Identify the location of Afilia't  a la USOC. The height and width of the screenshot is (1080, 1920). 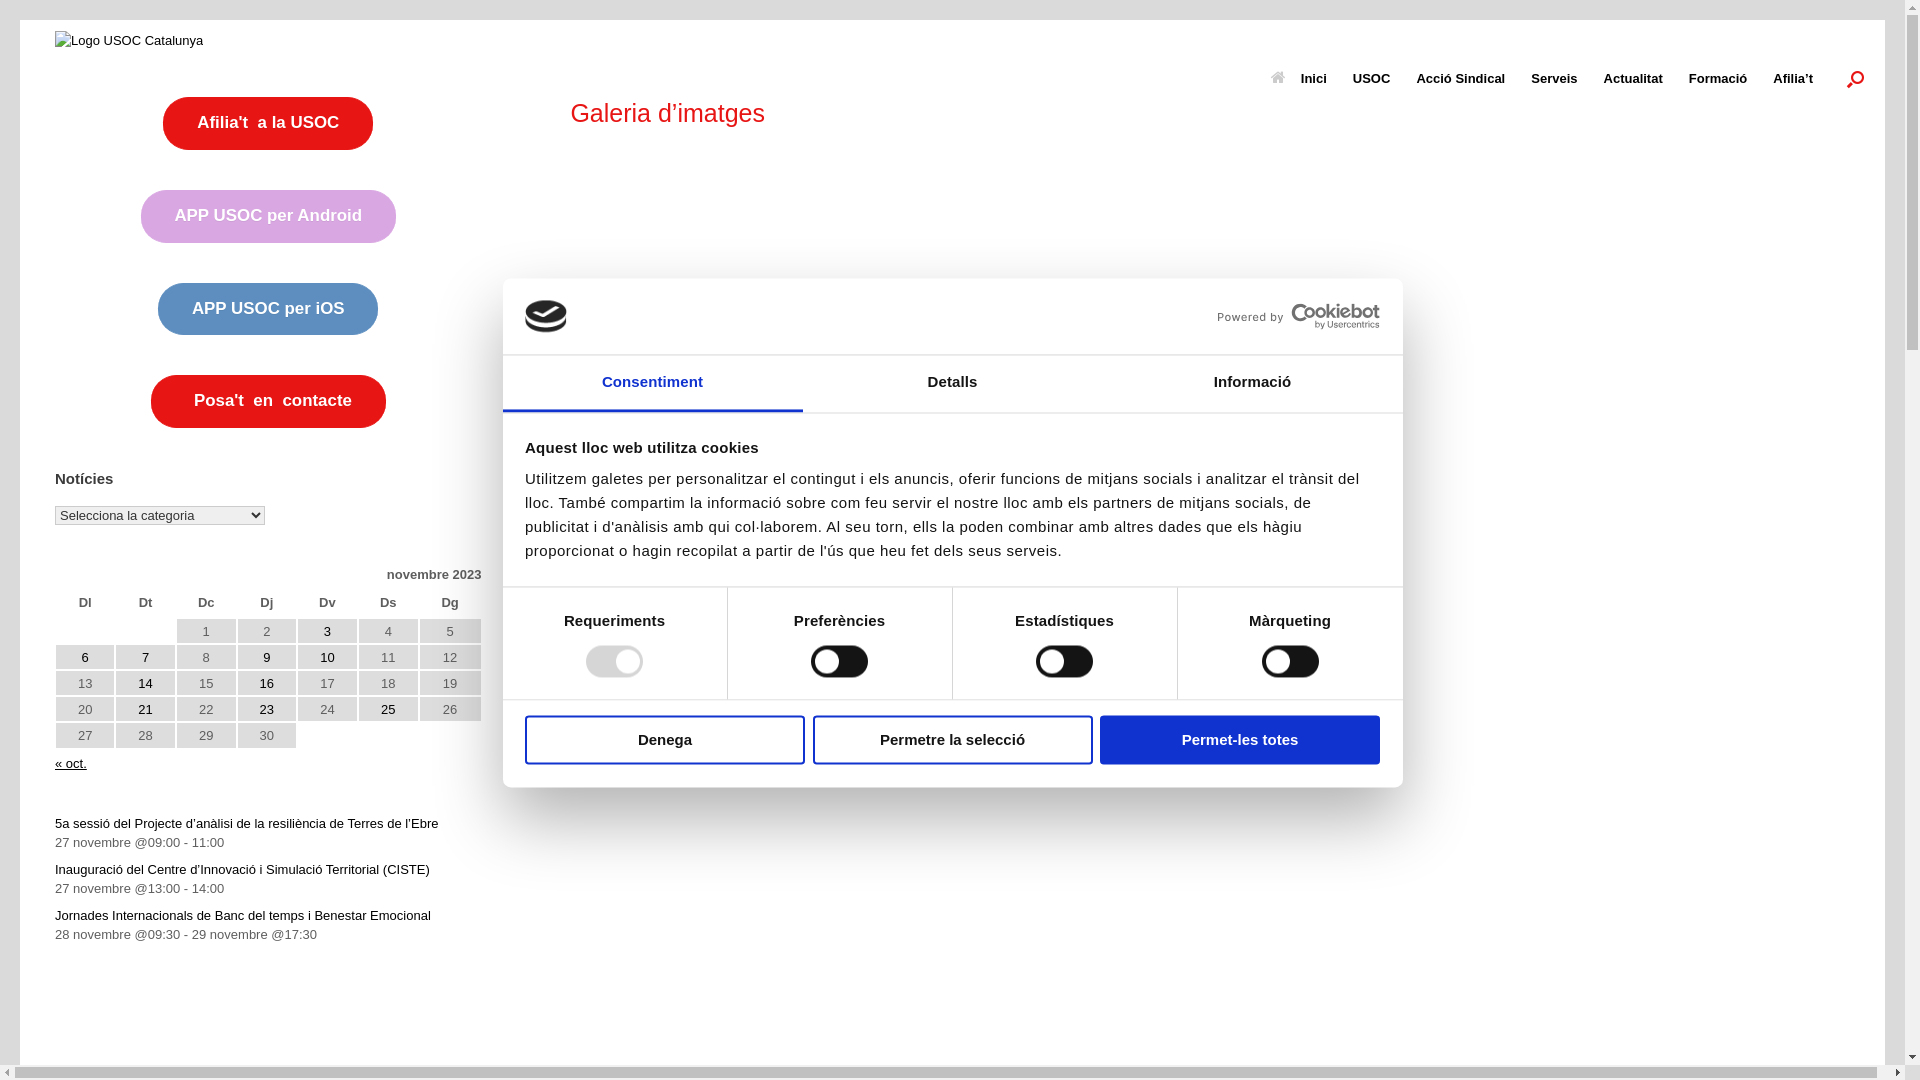
(268, 124).